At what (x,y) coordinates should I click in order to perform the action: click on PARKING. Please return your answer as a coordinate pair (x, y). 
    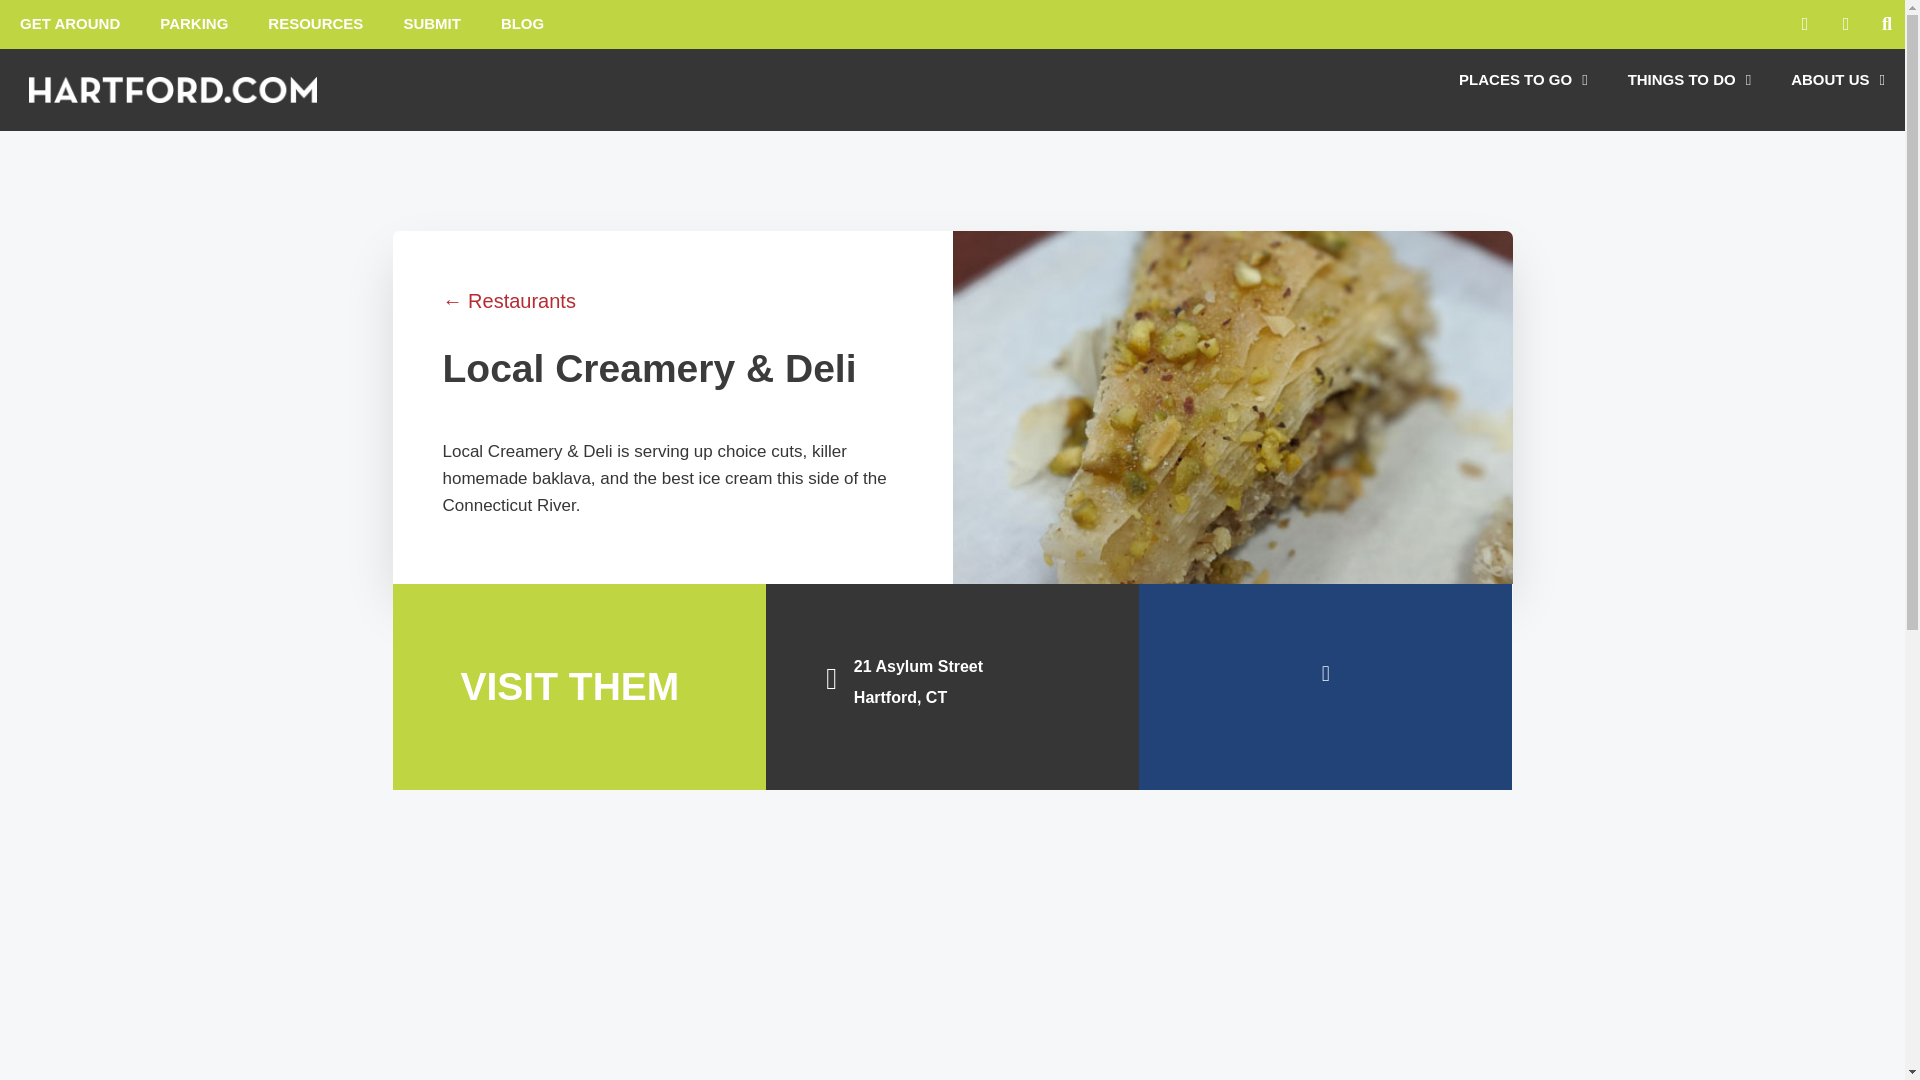
    Looking at the image, I should click on (194, 24).